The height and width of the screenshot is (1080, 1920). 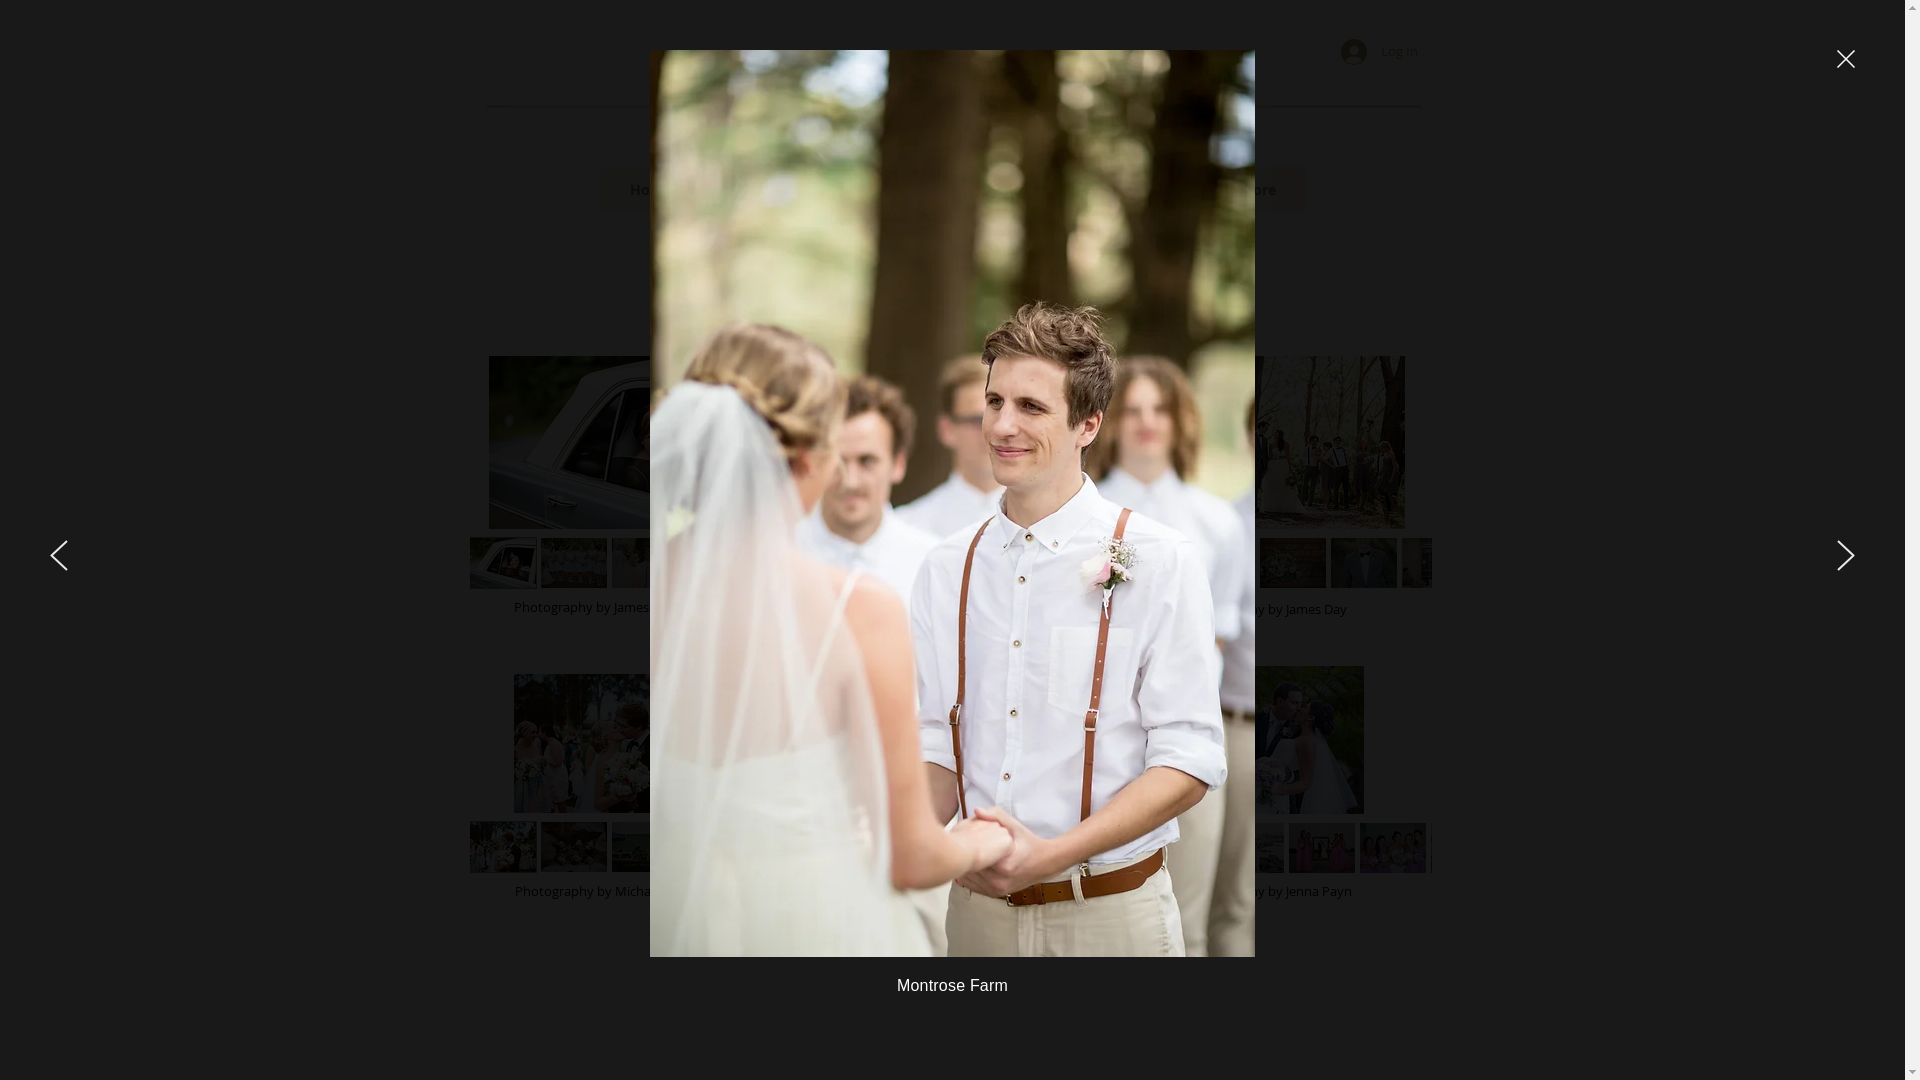 I want to click on Instagram, so click(x=982, y=189).